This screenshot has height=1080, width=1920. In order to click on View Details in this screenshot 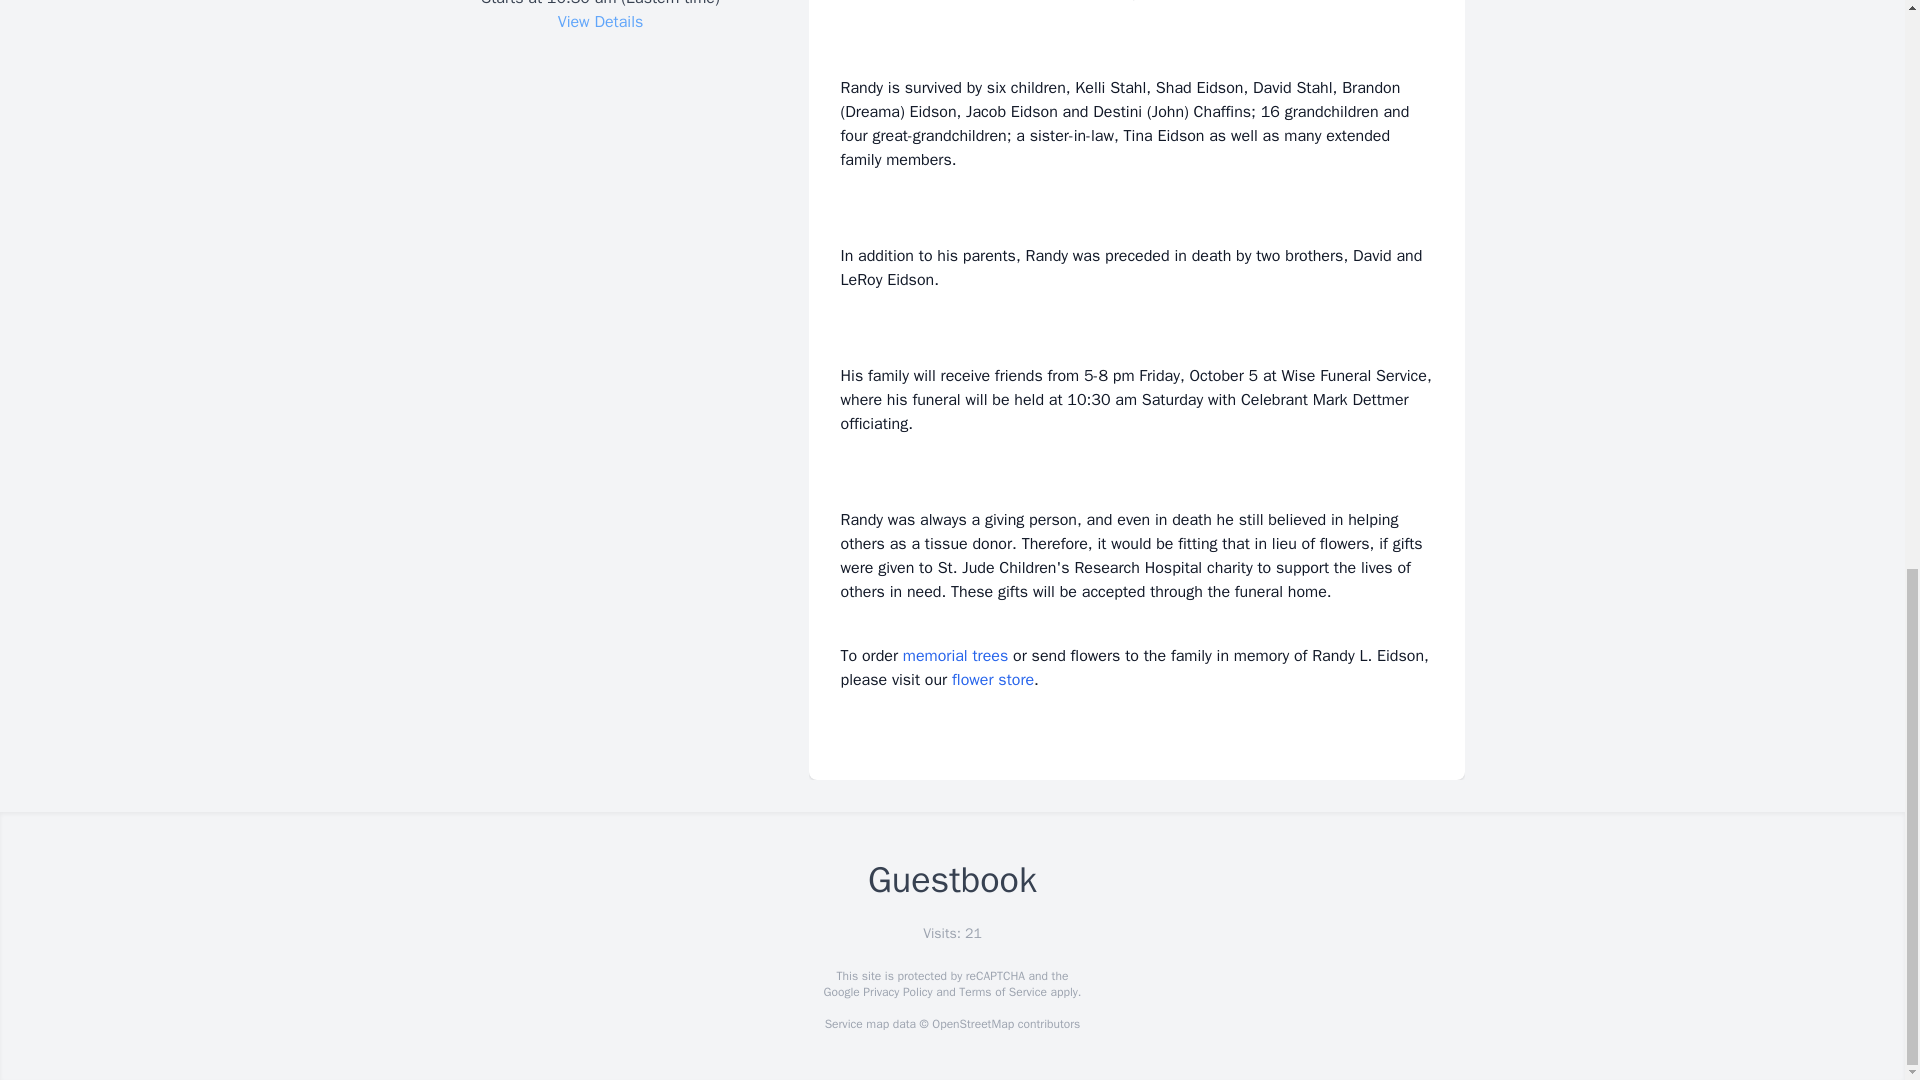, I will do `click(600, 22)`.